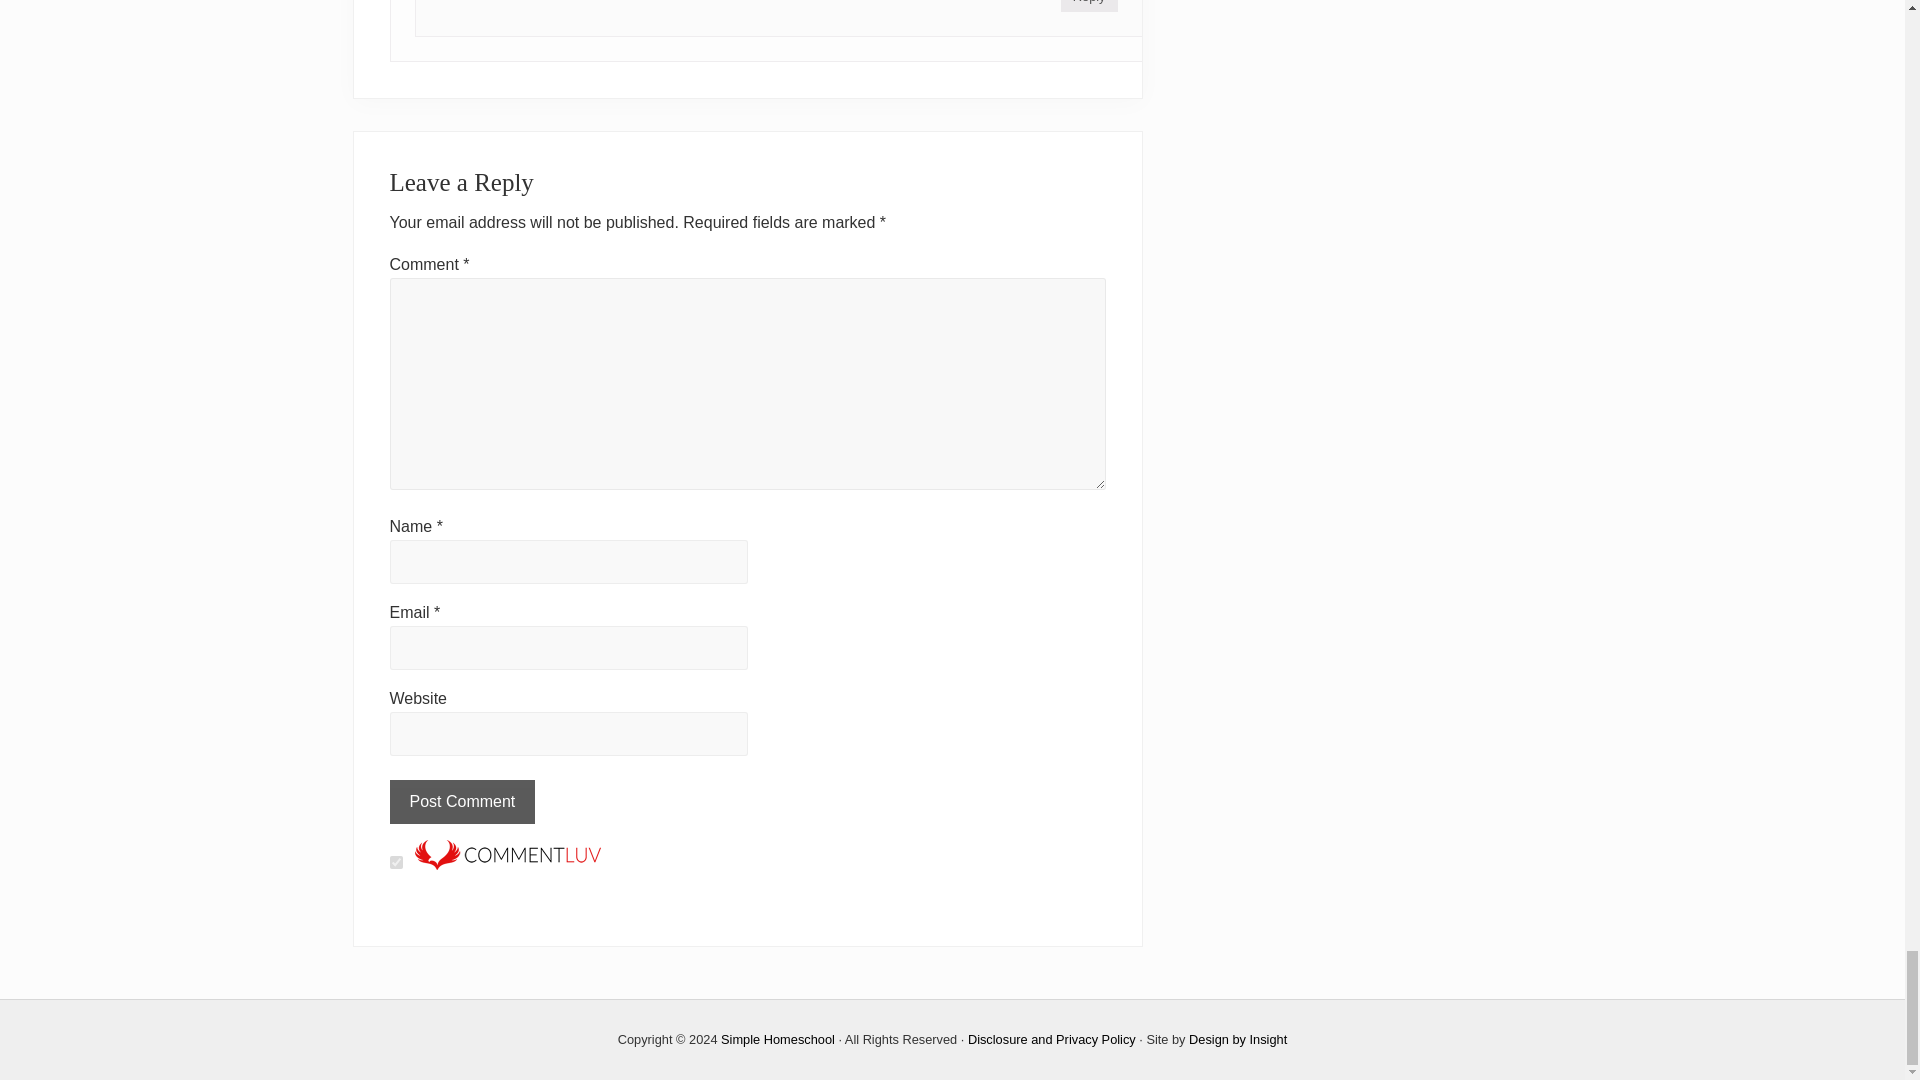 The image size is (1920, 1080). I want to click on Simple Homeschool, so click(778, 1039).